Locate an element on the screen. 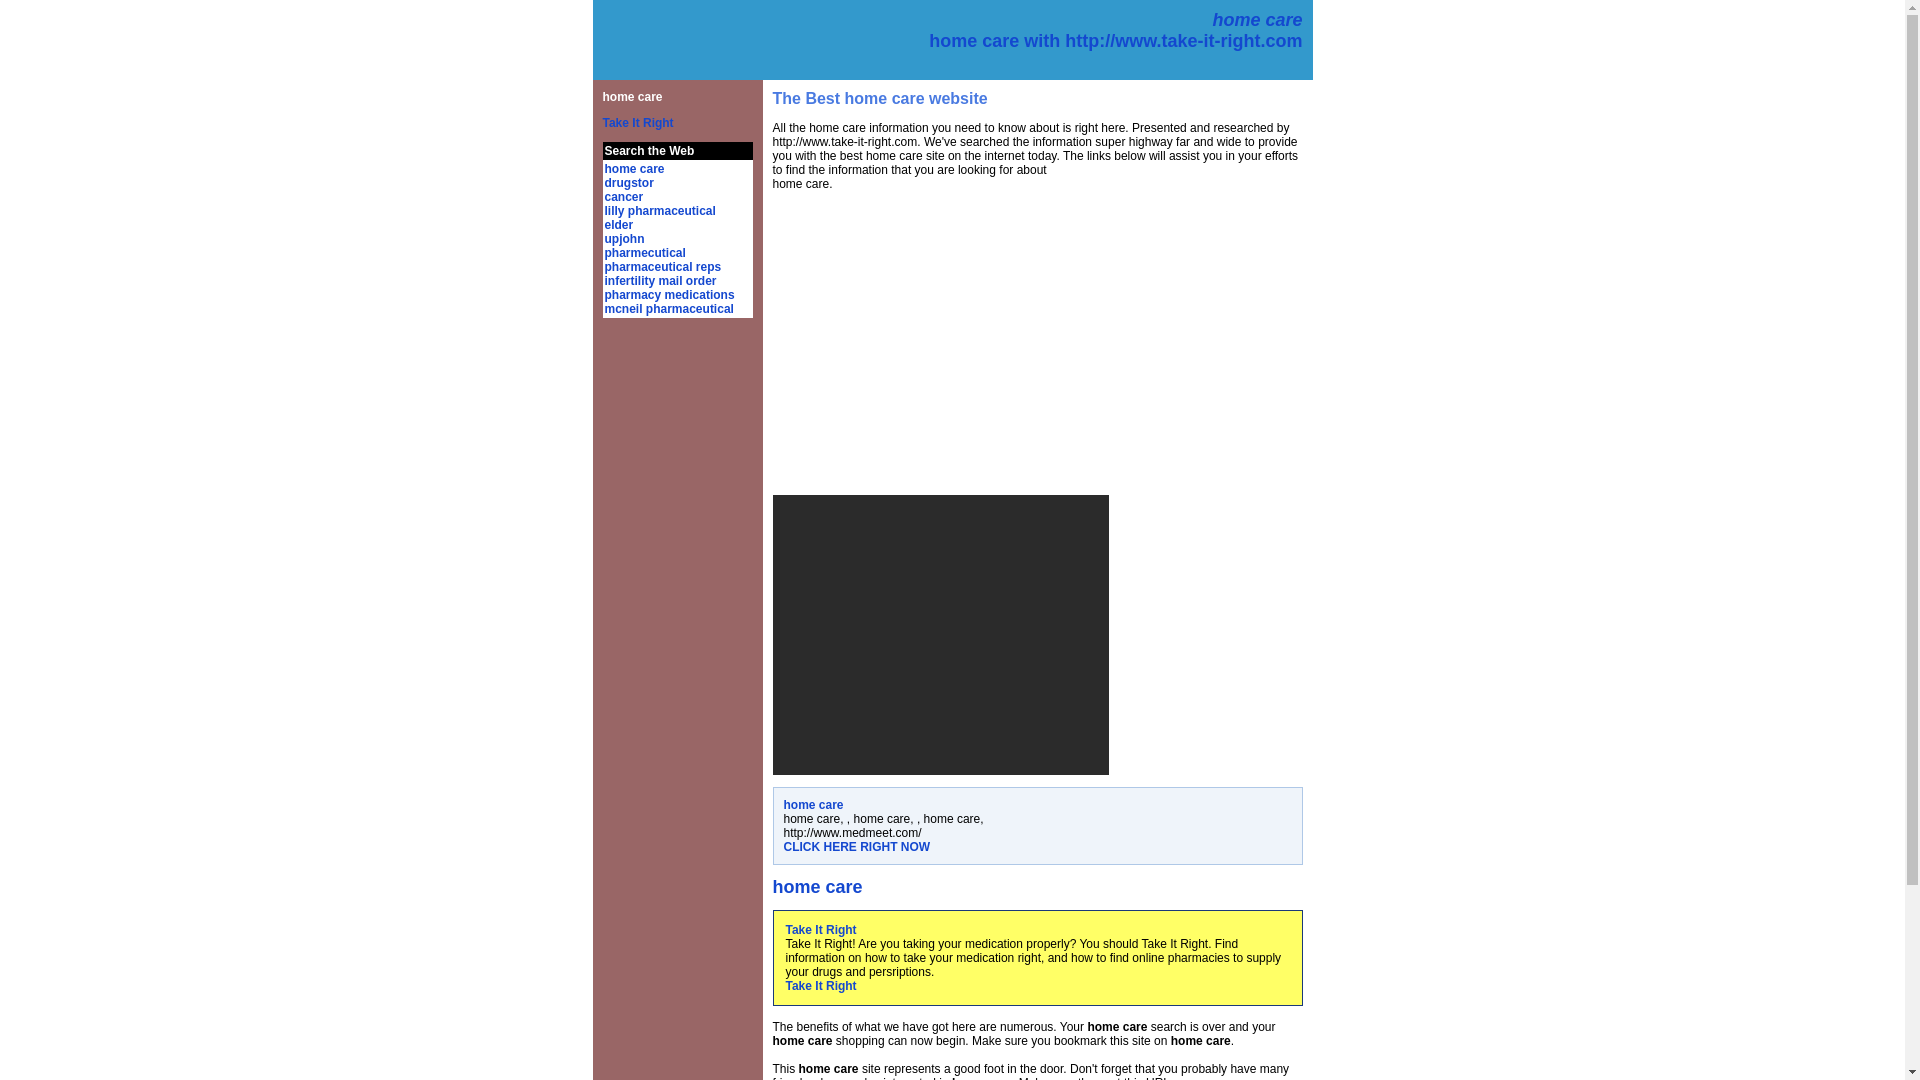 Image resolution: width=1920 pixels, height=1080 pixels. elder is located at coordinates (618, 225).